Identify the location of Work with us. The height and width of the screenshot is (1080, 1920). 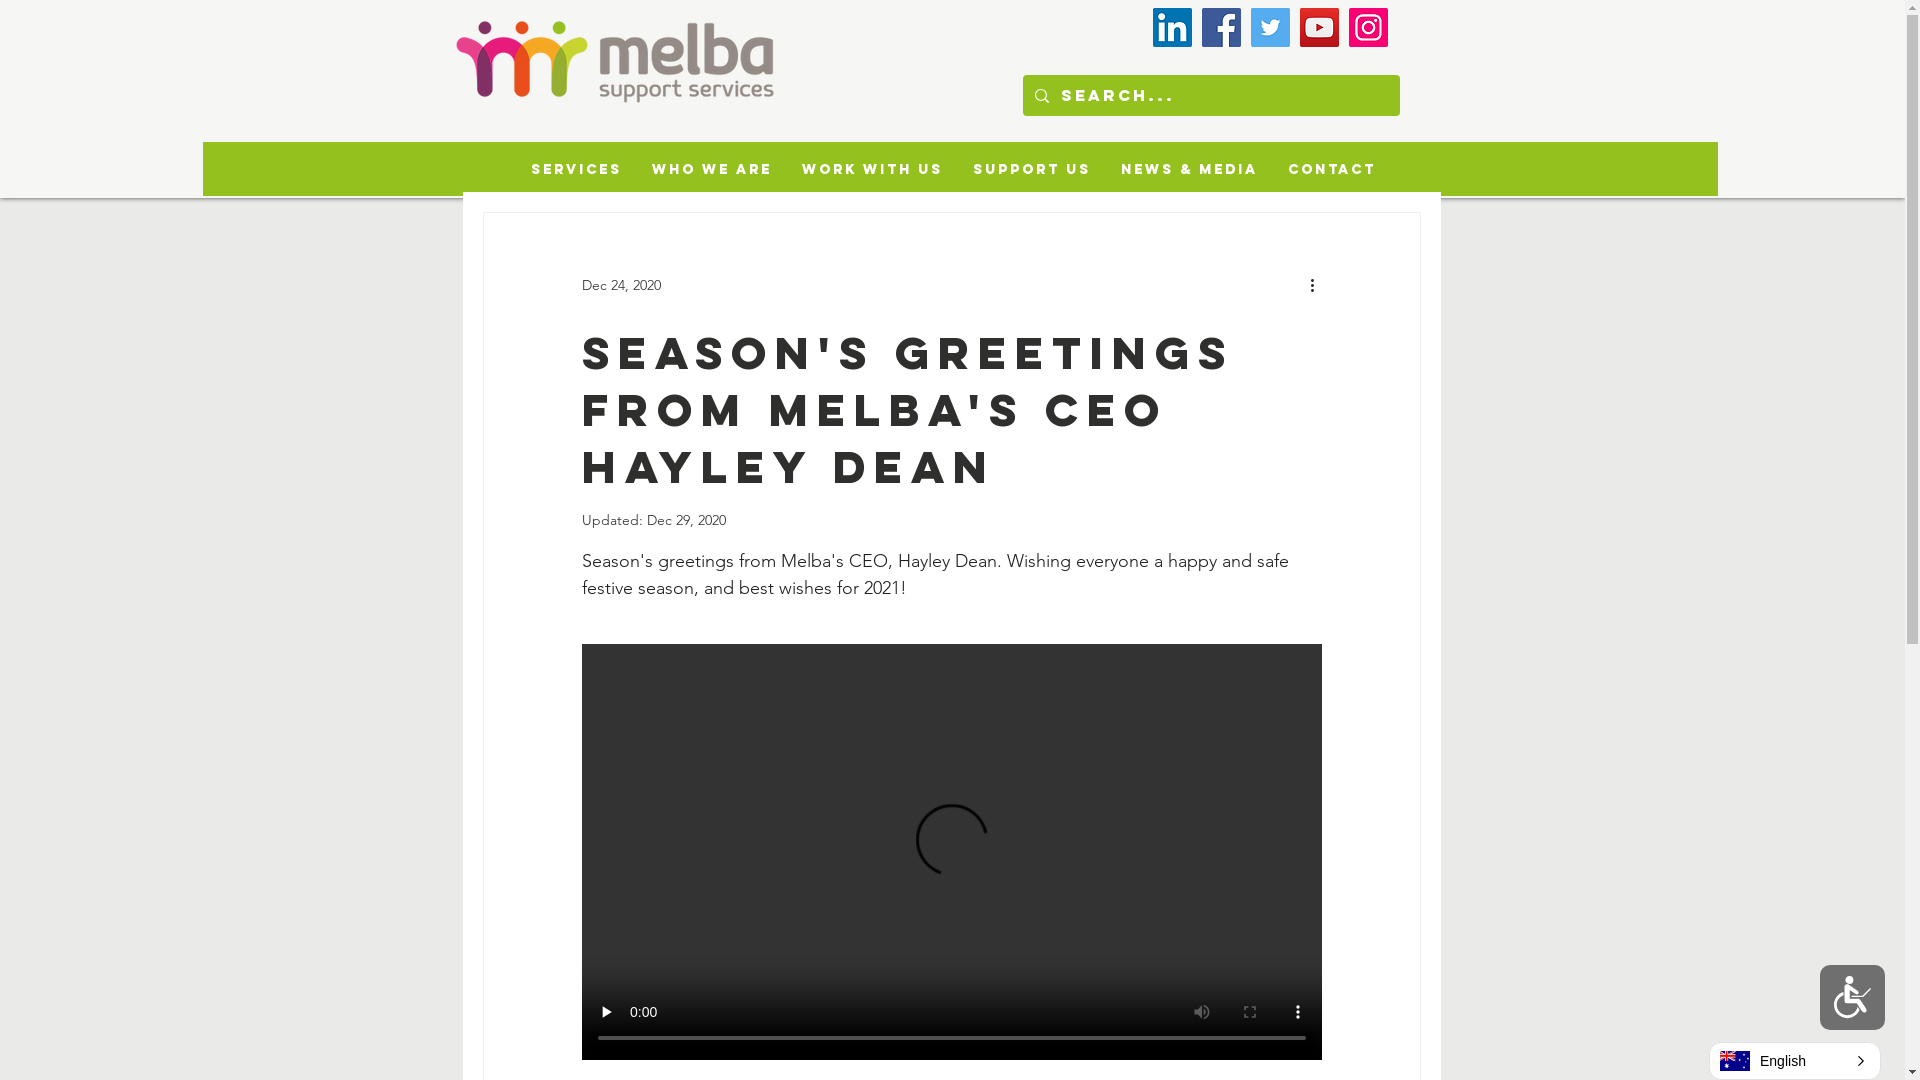
(872, 170).